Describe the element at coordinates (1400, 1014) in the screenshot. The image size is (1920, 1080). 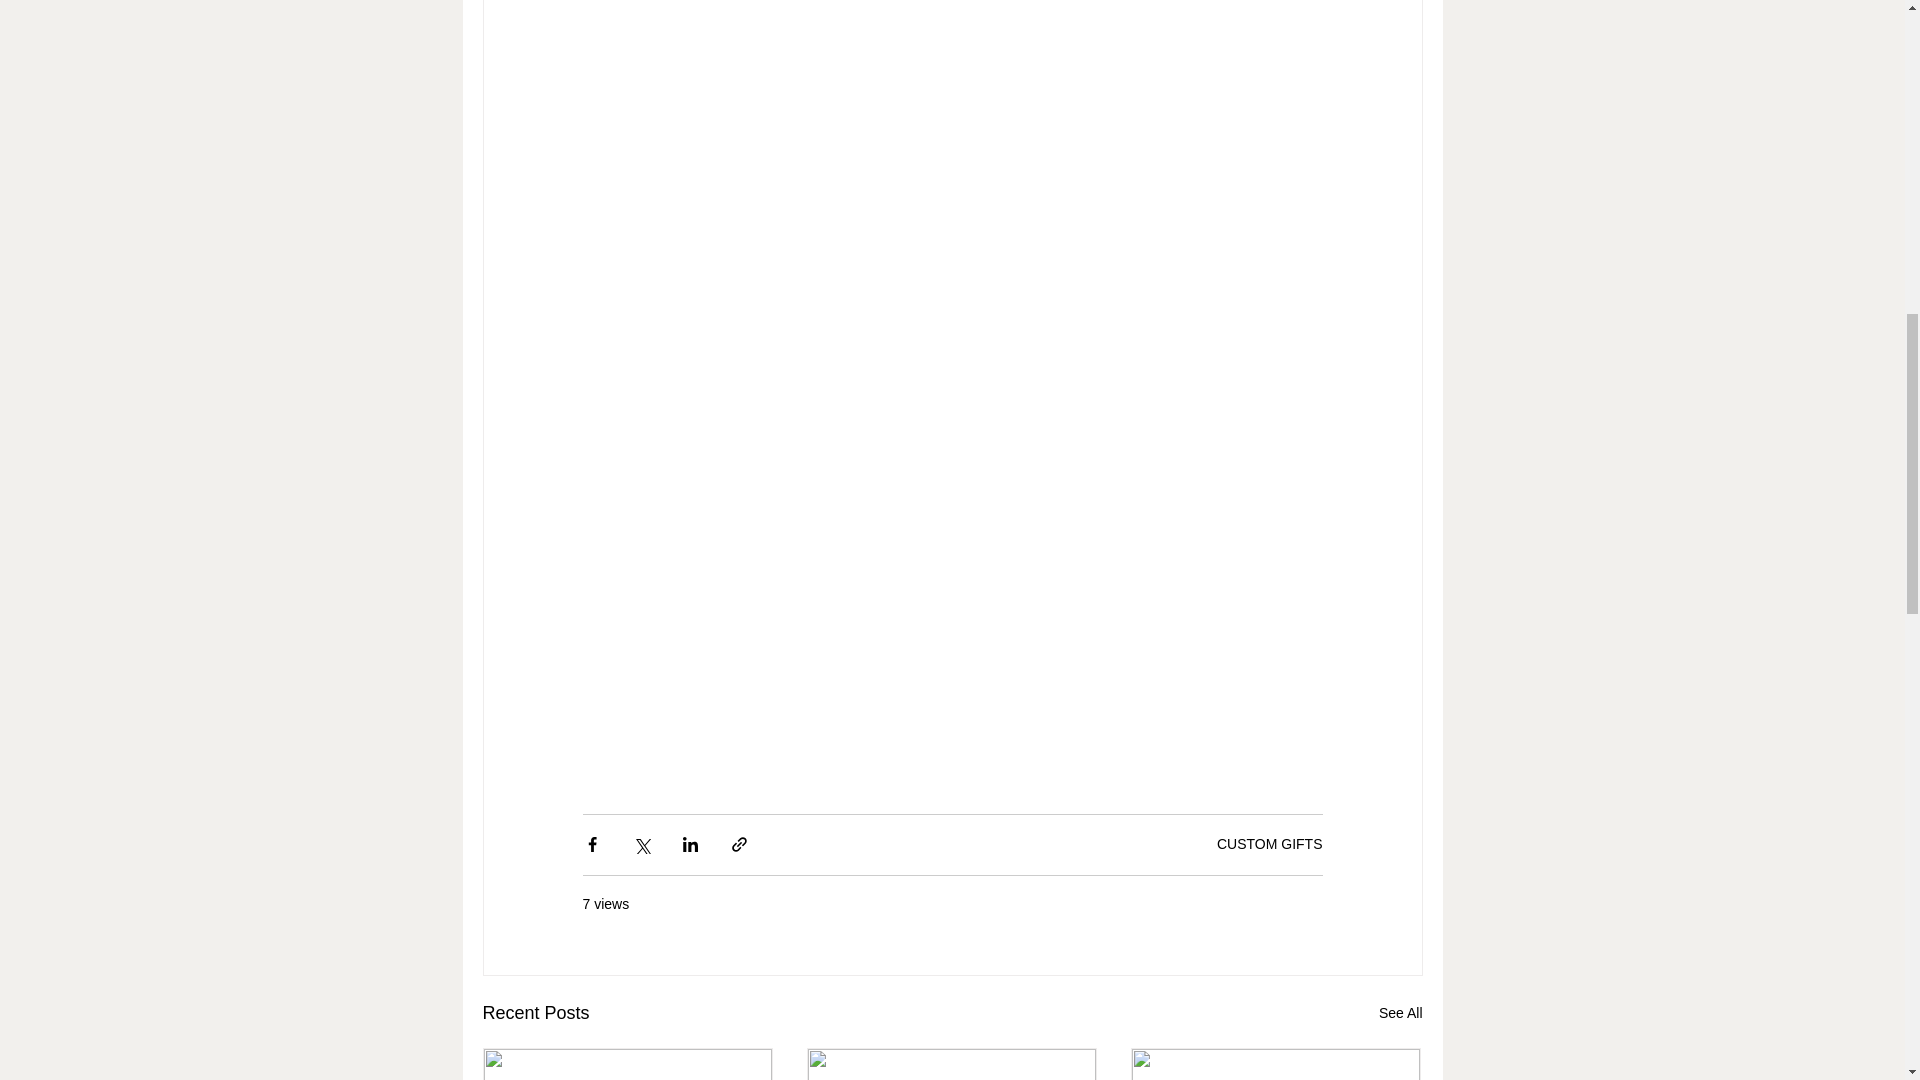
I see `See All` at that location.